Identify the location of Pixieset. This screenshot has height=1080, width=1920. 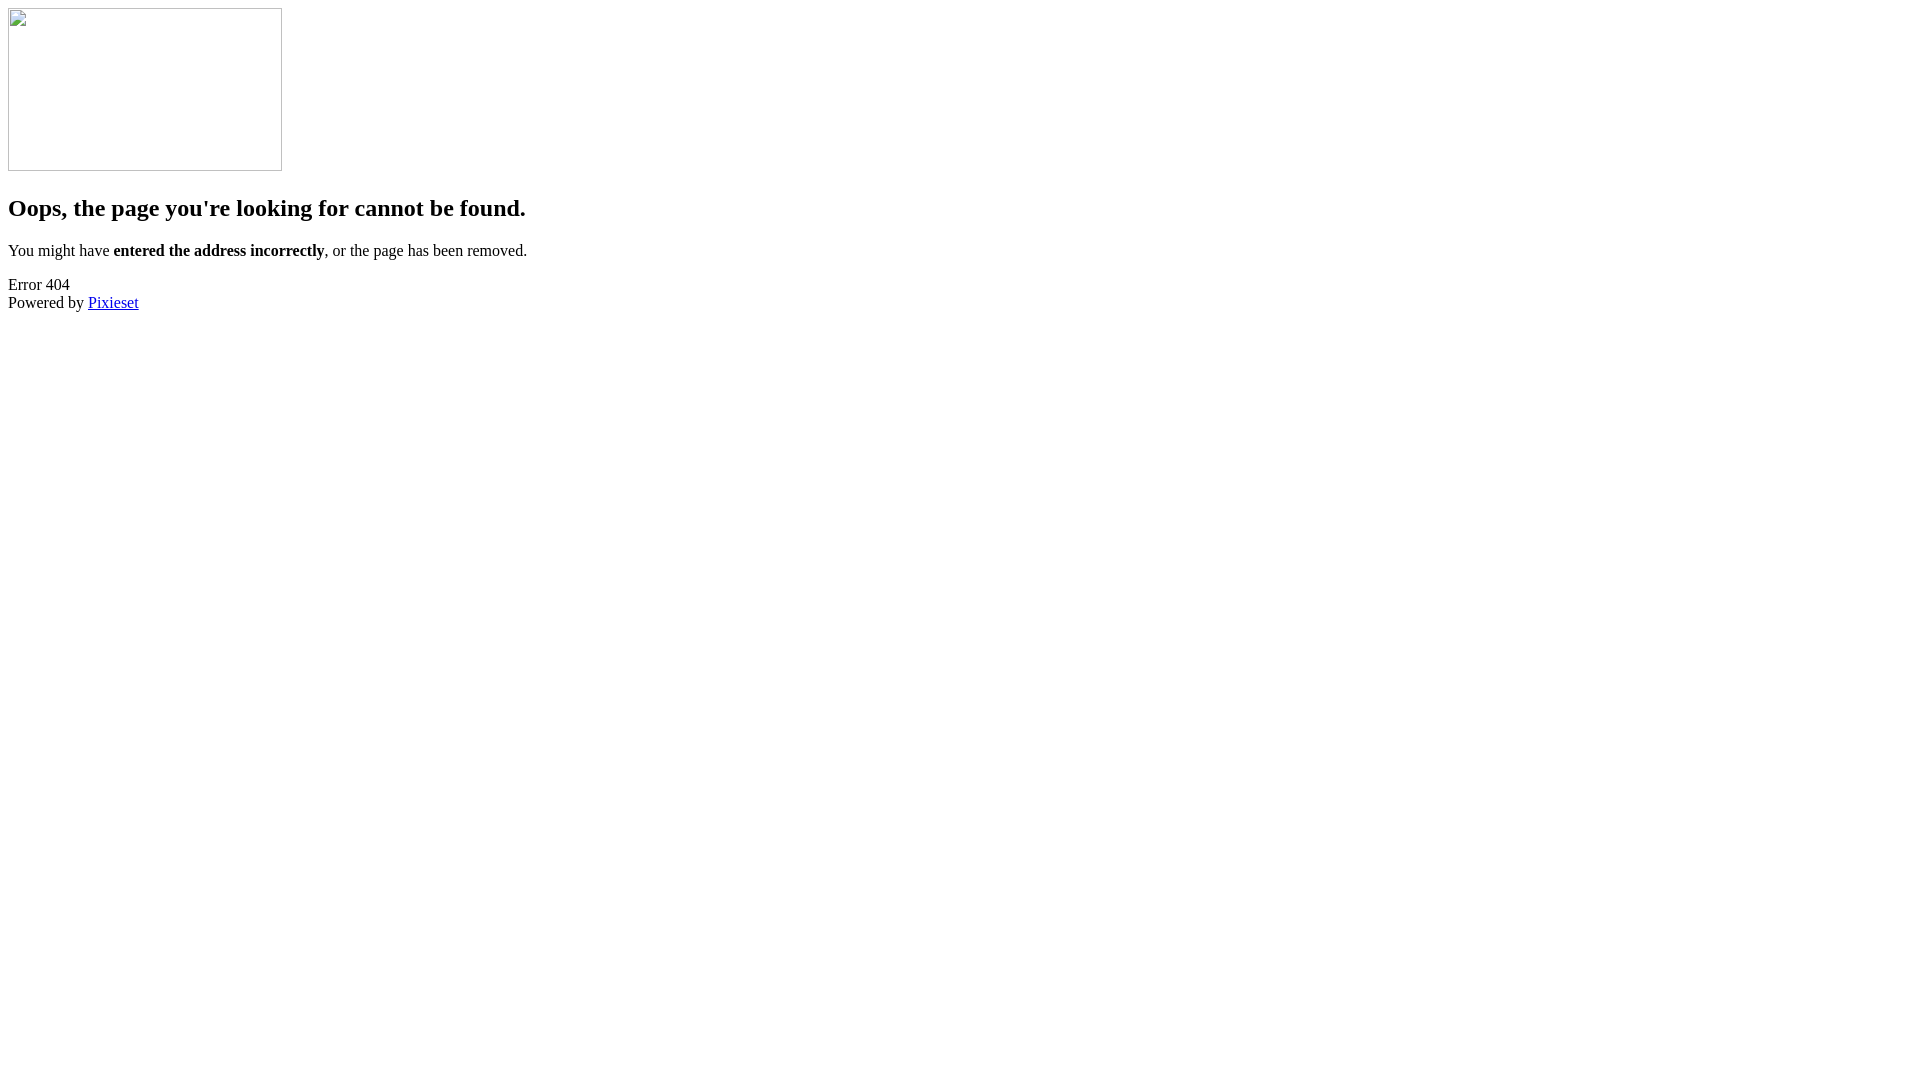
(114, 302).